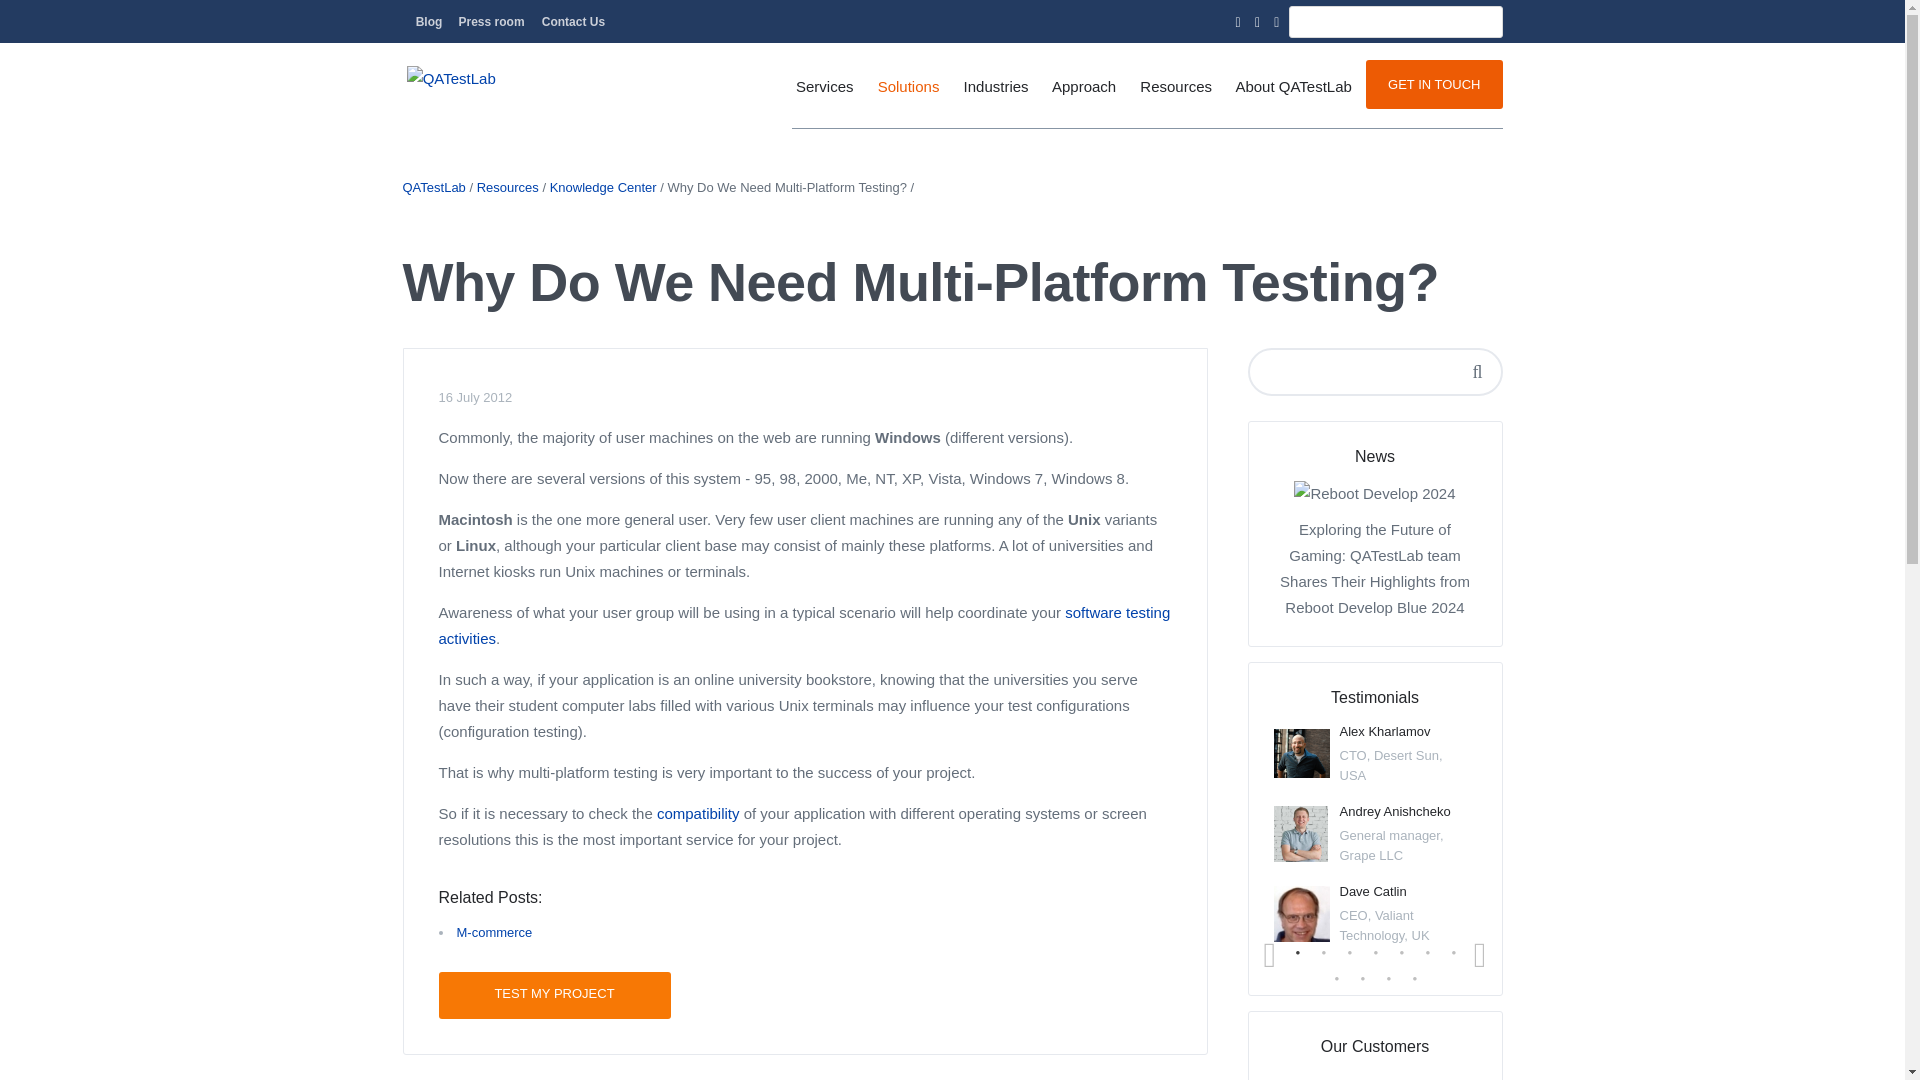  I want to click on M-commerce, so click(1480, 329).